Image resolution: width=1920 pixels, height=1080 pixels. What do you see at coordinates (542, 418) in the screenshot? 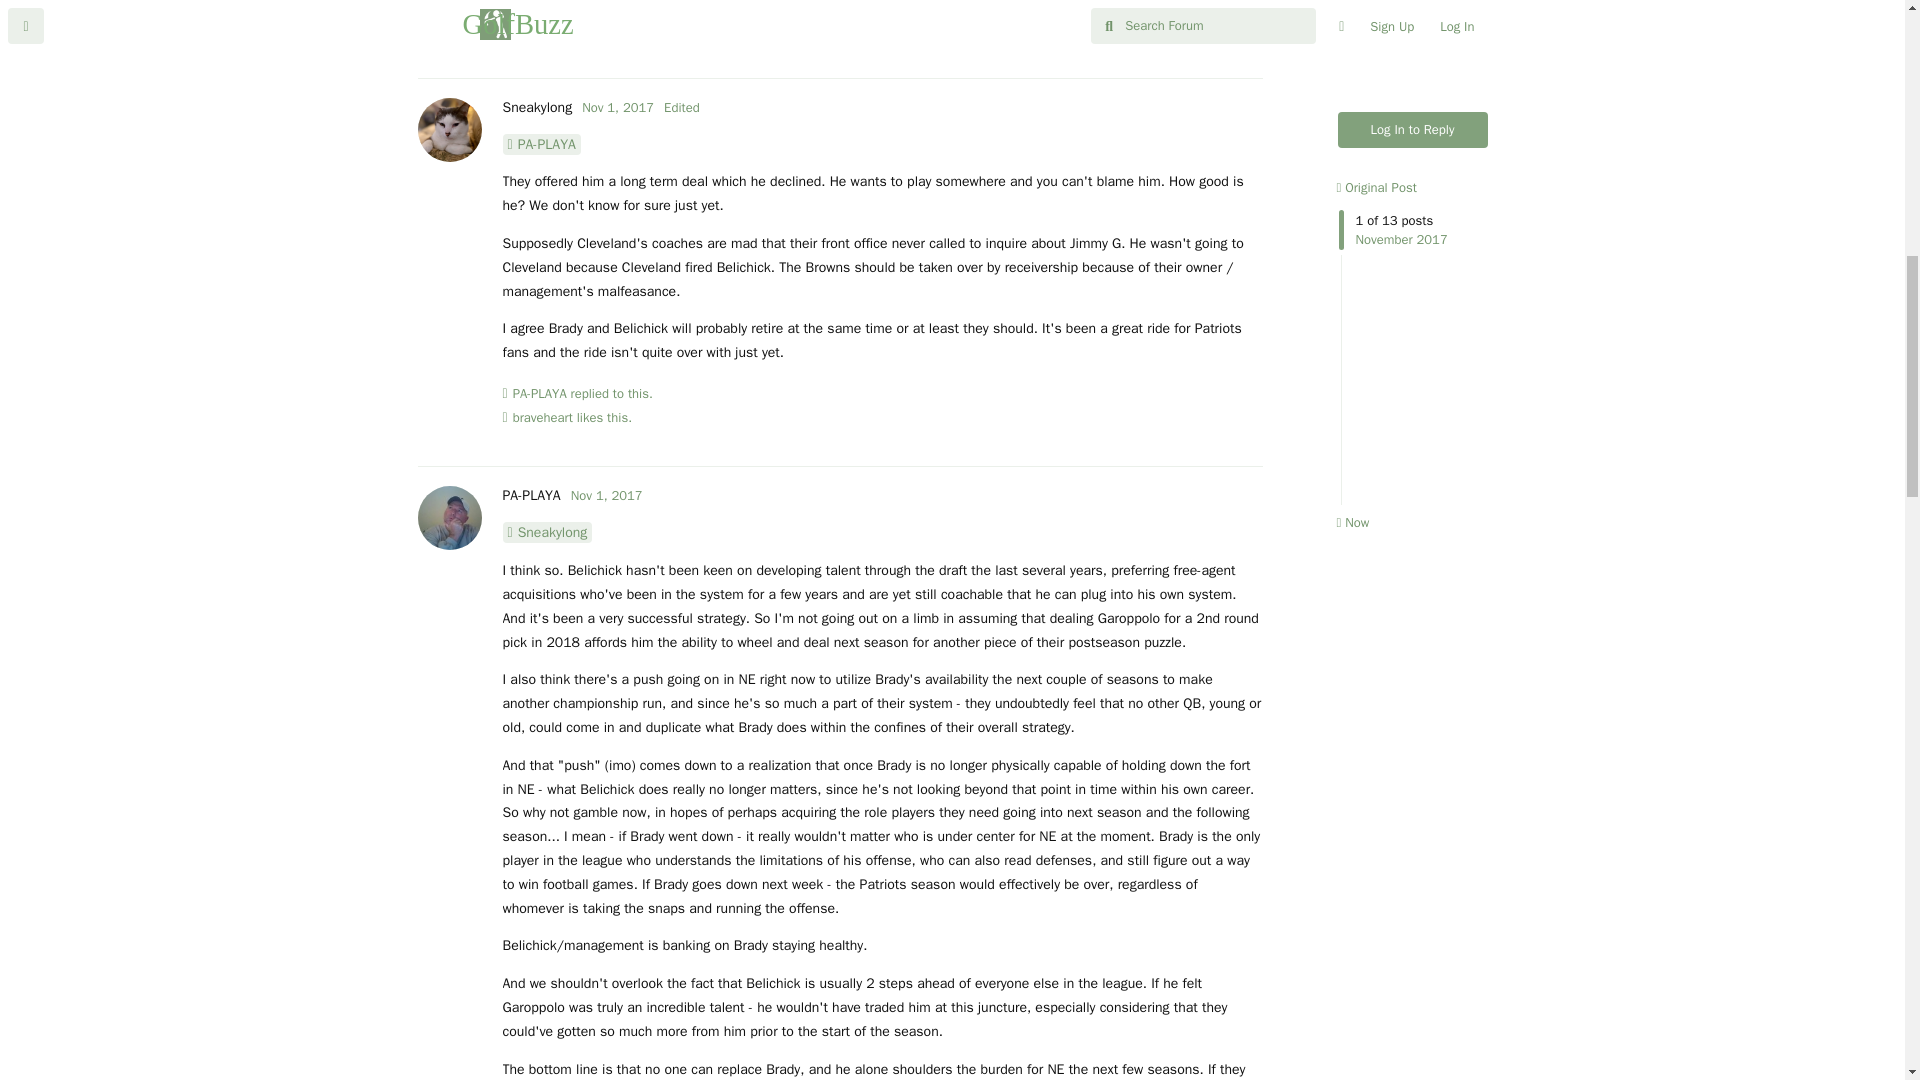
I see `braveheart` at bounding box center [542, 418].